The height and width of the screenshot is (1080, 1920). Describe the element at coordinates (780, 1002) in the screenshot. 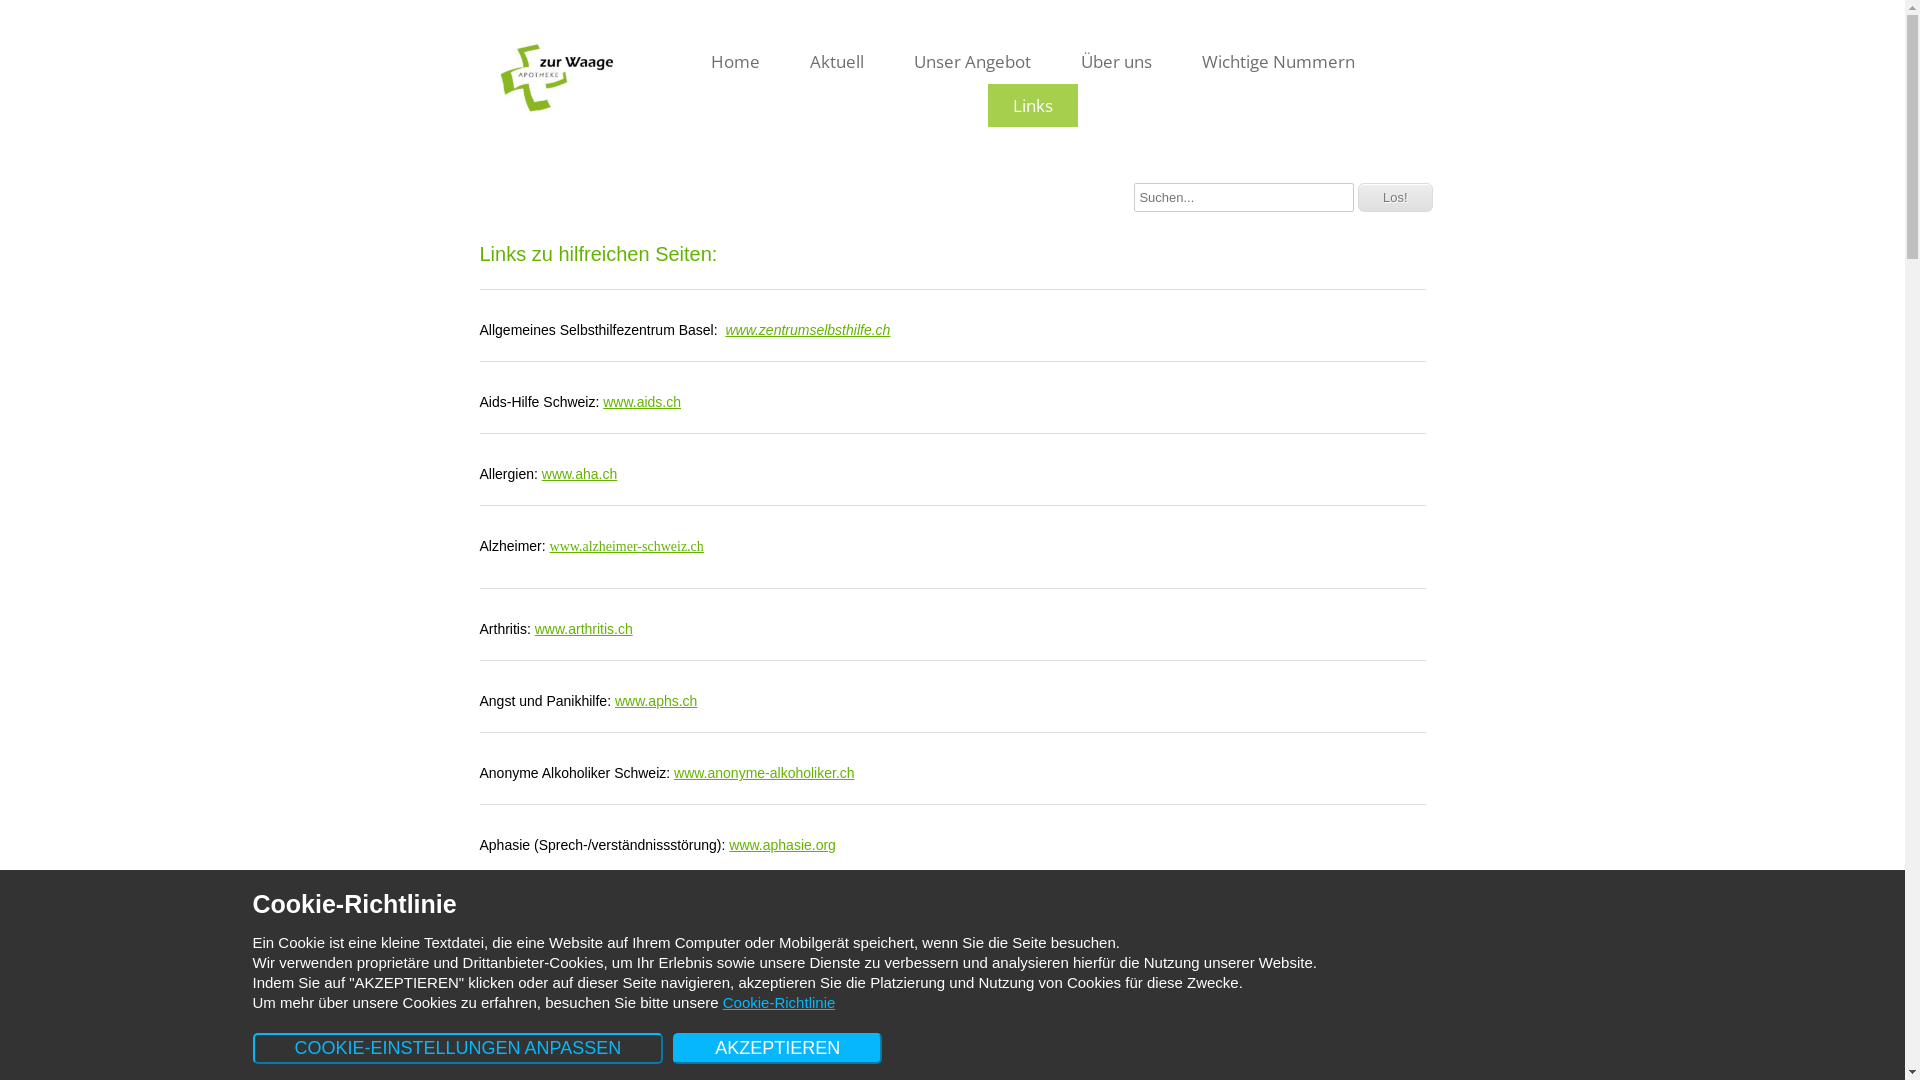

I see `Cookie-Richtlinie` at that location.